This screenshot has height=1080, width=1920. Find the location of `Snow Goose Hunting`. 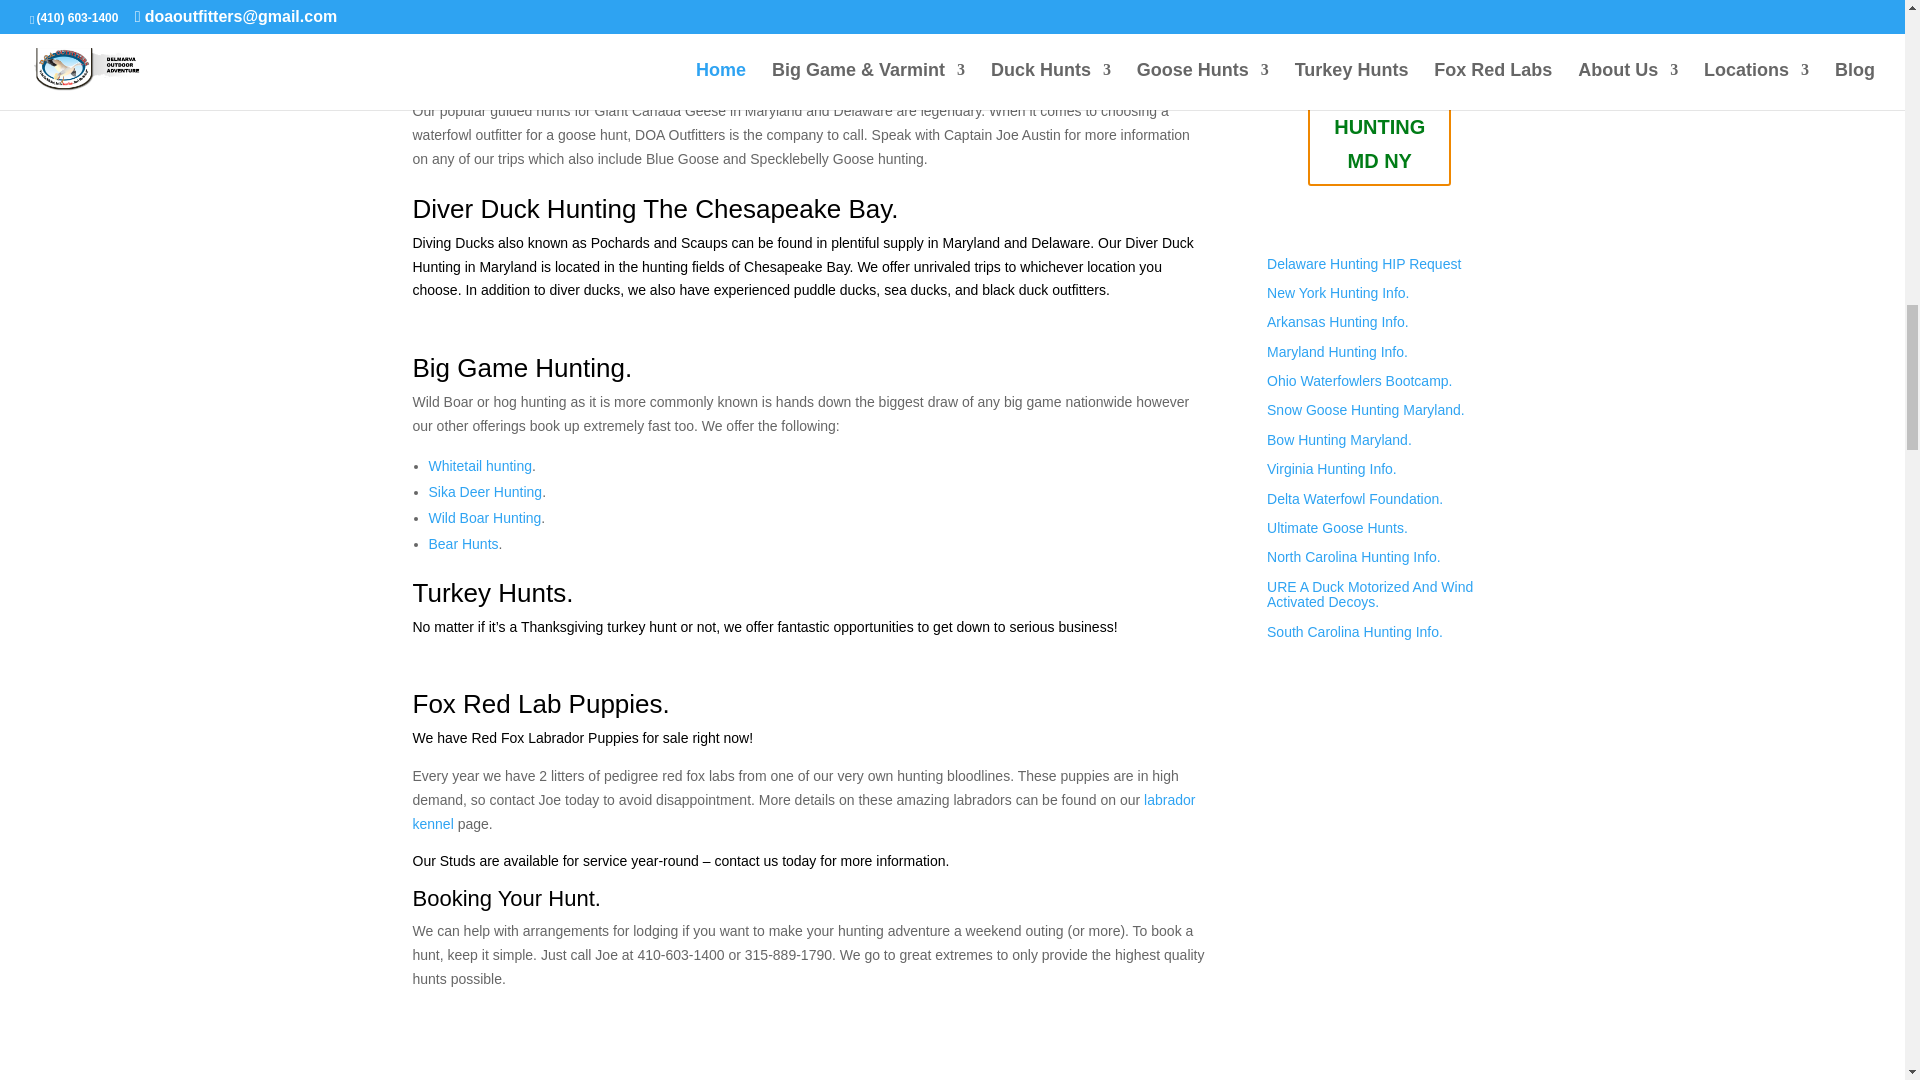

Snow Goose Hunting is located at coordinates (901, 38).